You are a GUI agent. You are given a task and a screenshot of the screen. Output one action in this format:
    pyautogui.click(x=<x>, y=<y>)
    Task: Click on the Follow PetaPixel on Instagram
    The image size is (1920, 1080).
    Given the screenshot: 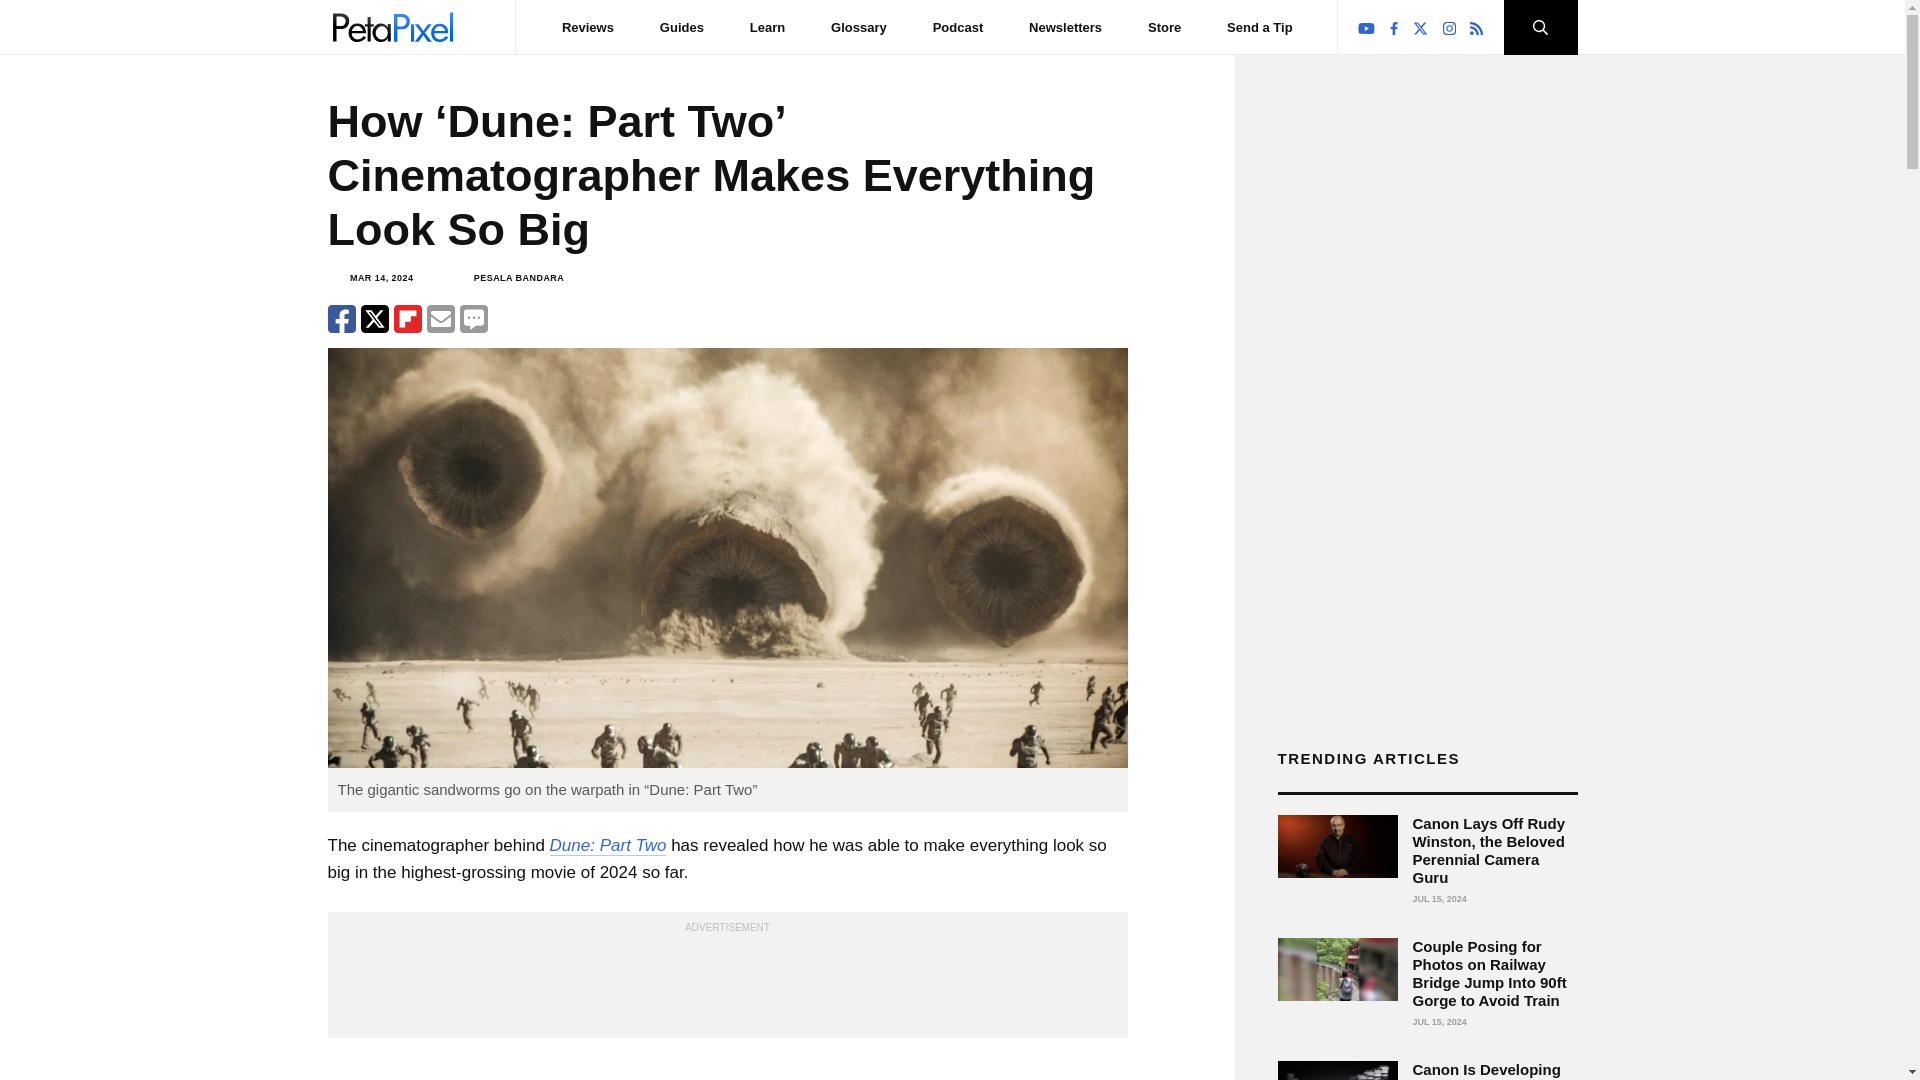 What is the action you would take?
    pyautogui.click(x=1449, y=28)
    